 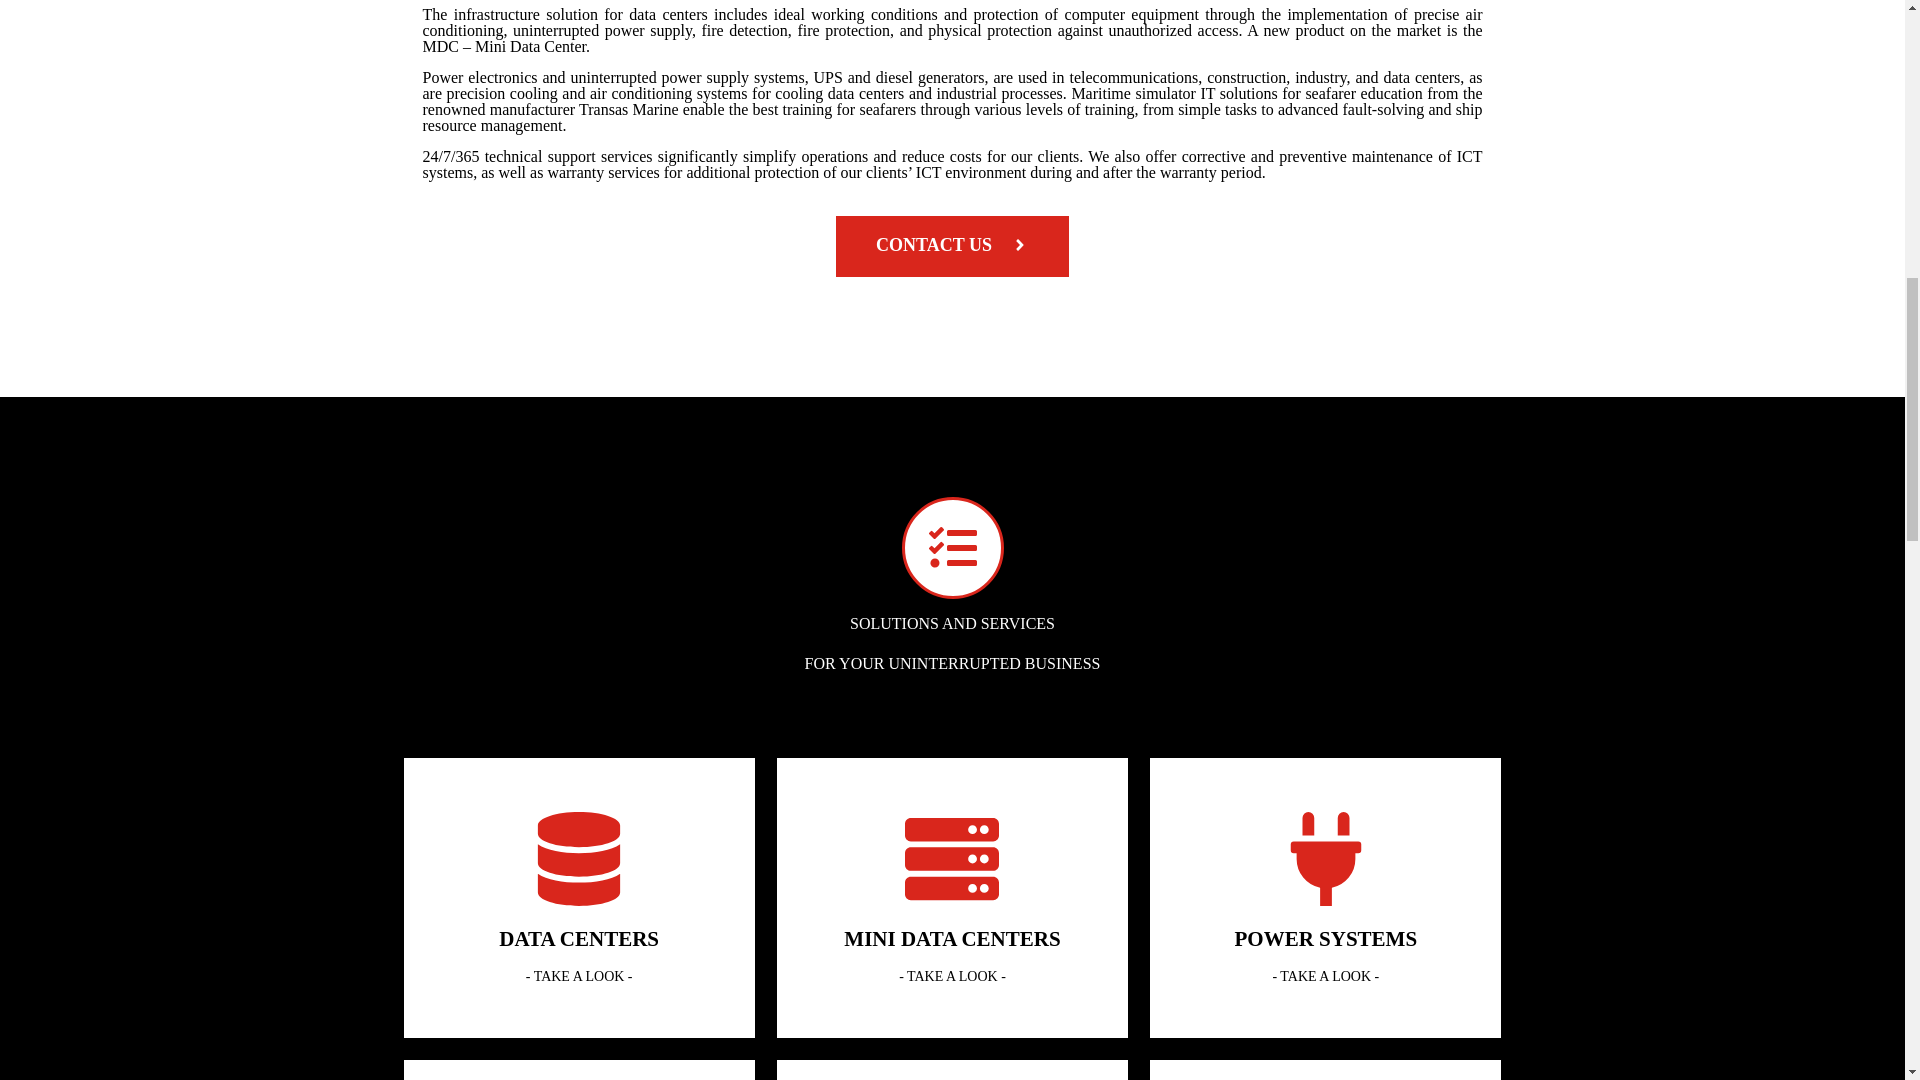 What do you see at coordinates (952, 246) in the screenshot?
I see `CONTACT US` at bounding box center [952, 246].